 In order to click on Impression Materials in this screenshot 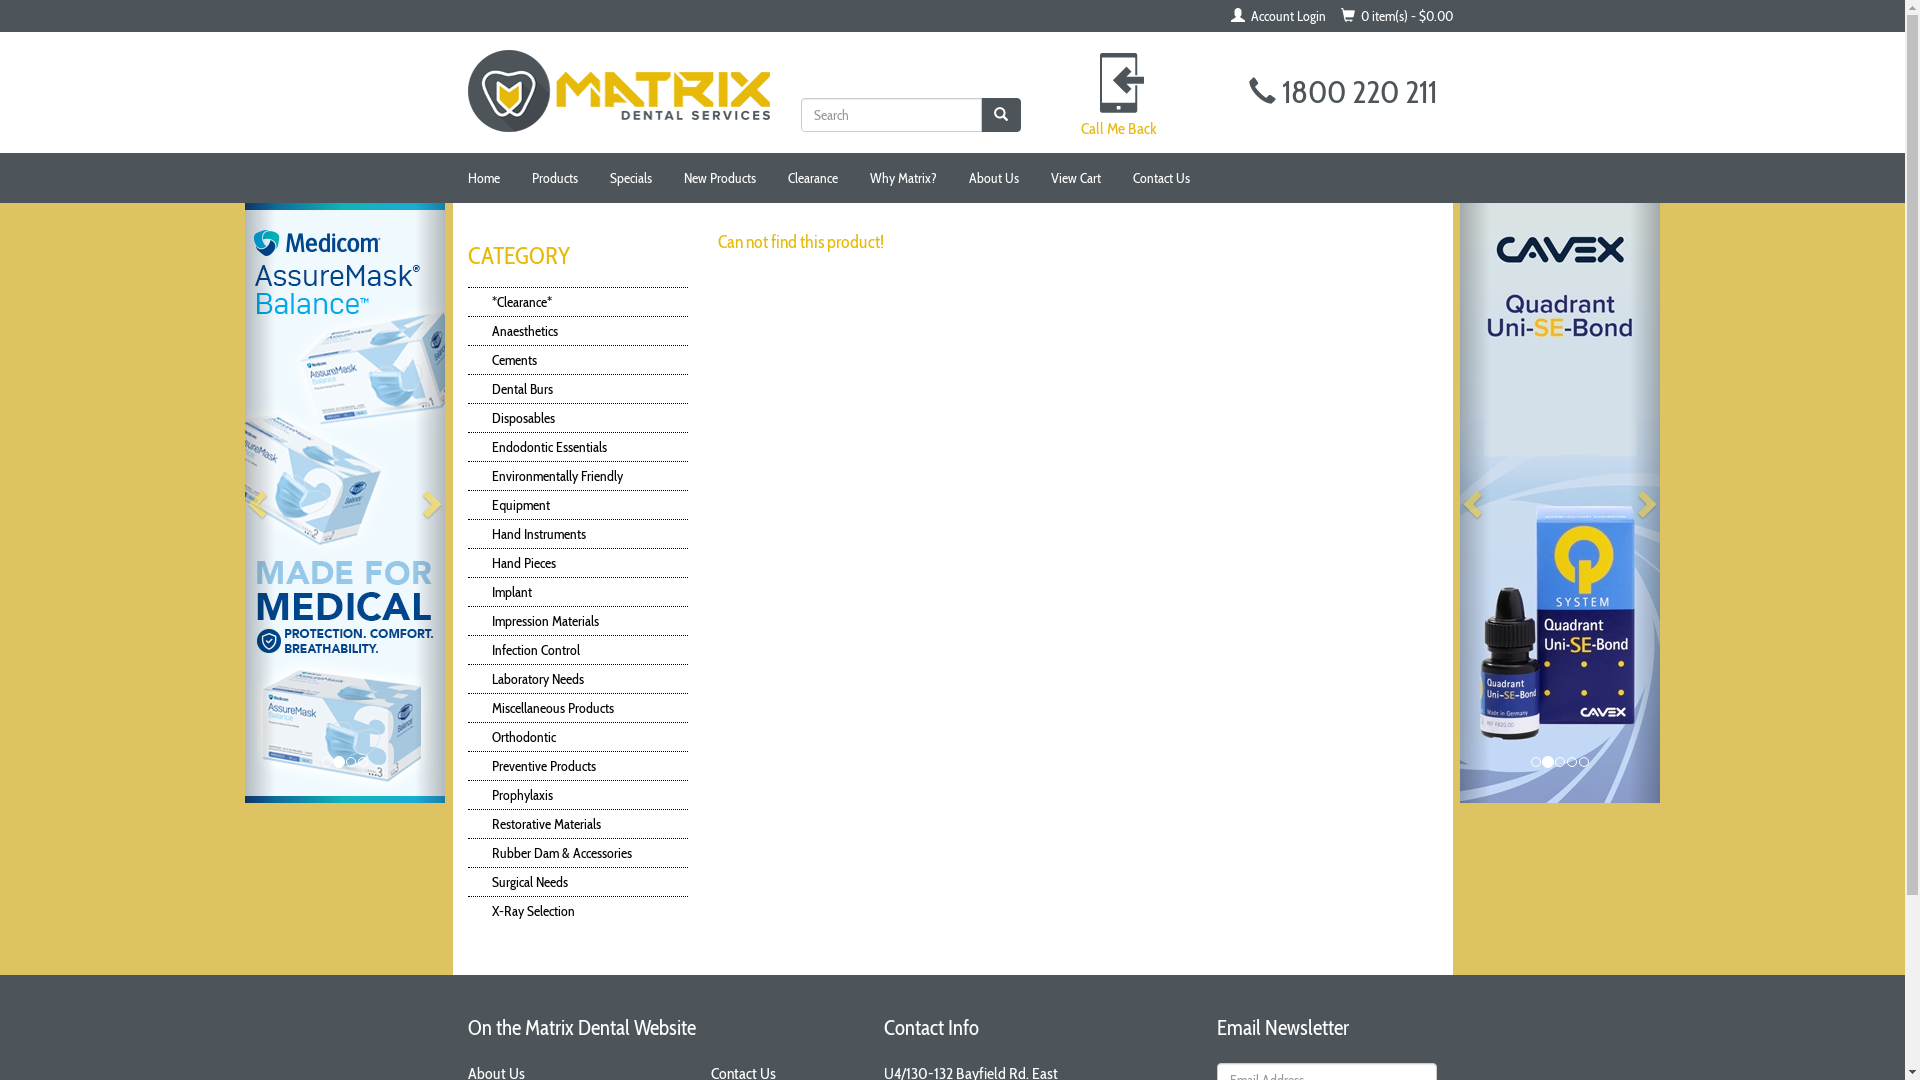, I will do `click(580, 620)`.